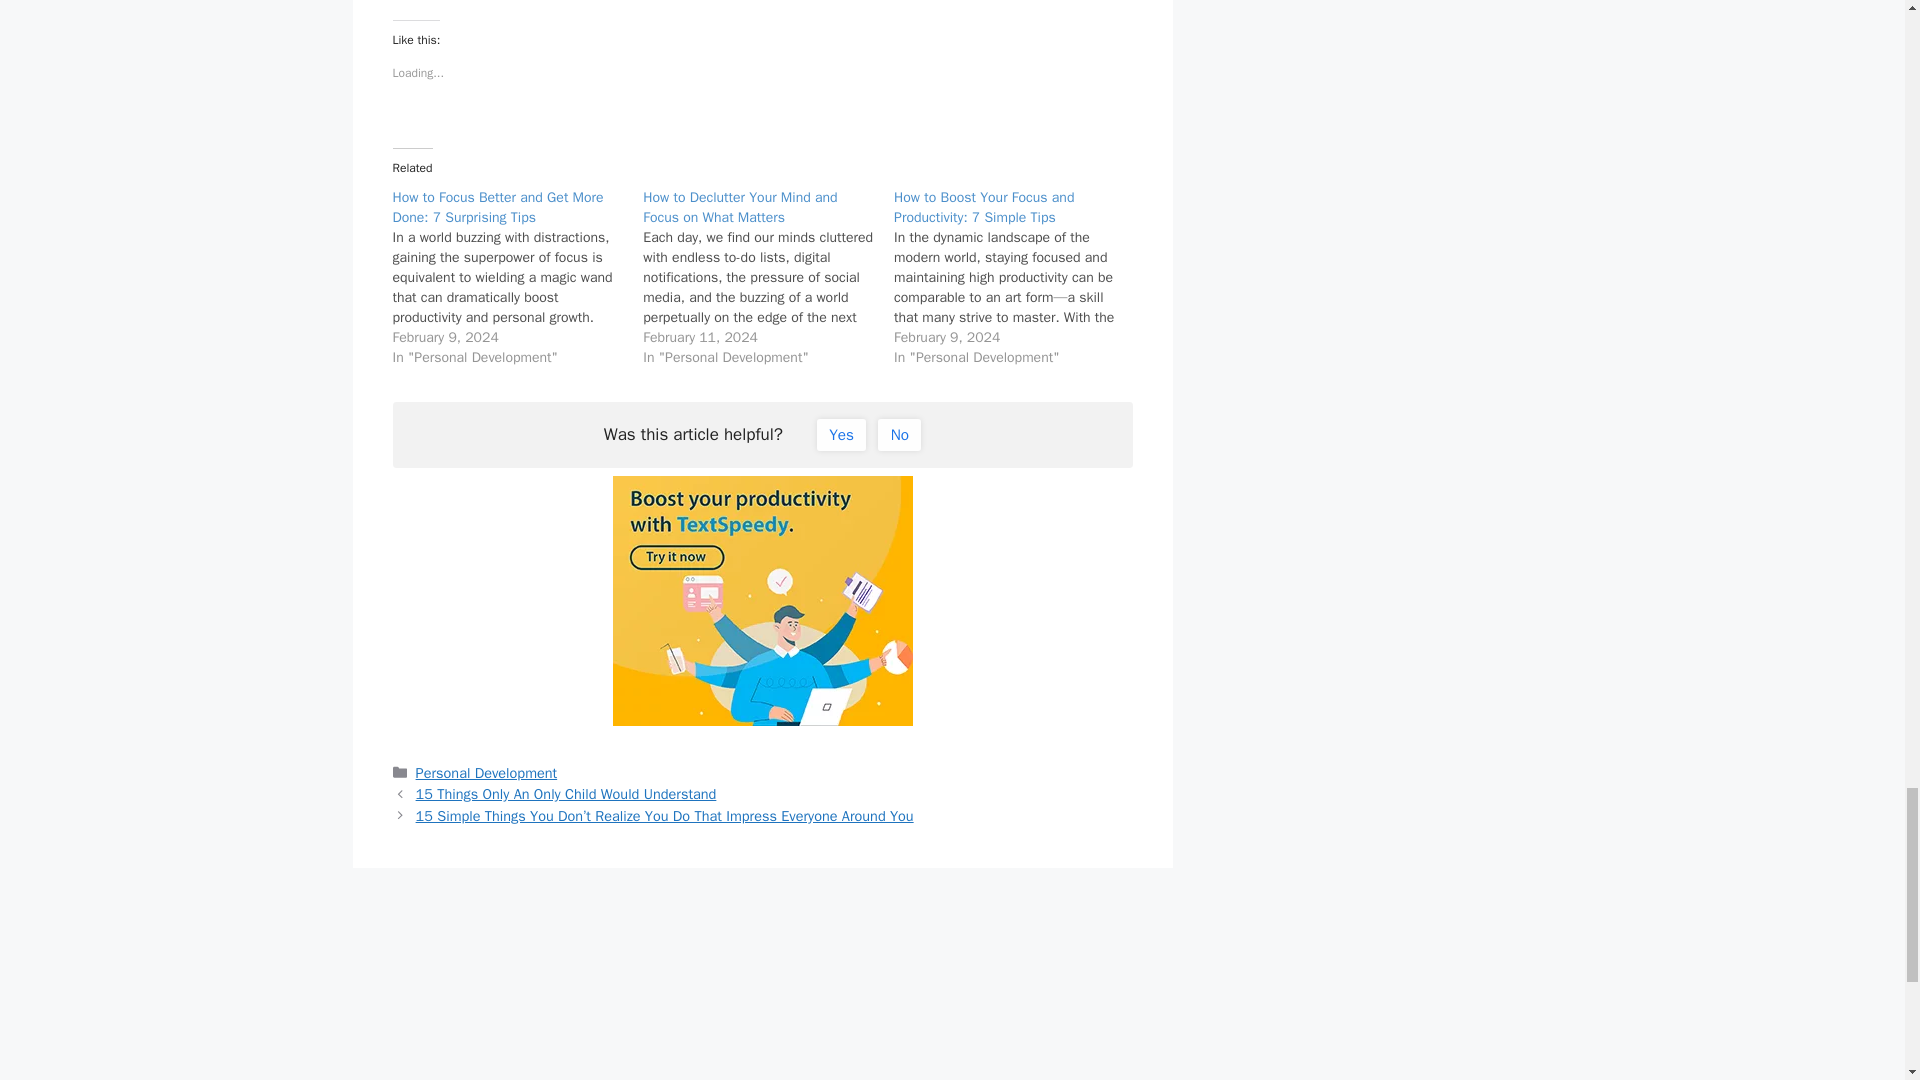 Image resolution: width=1920 pixels, height=1080 pixels. What do you see at coordinates (496, 207) in the screenshot?
I see `How to Focus Better and Get More Done: 7 Surprising Tips` at bounding box center [496, 207].